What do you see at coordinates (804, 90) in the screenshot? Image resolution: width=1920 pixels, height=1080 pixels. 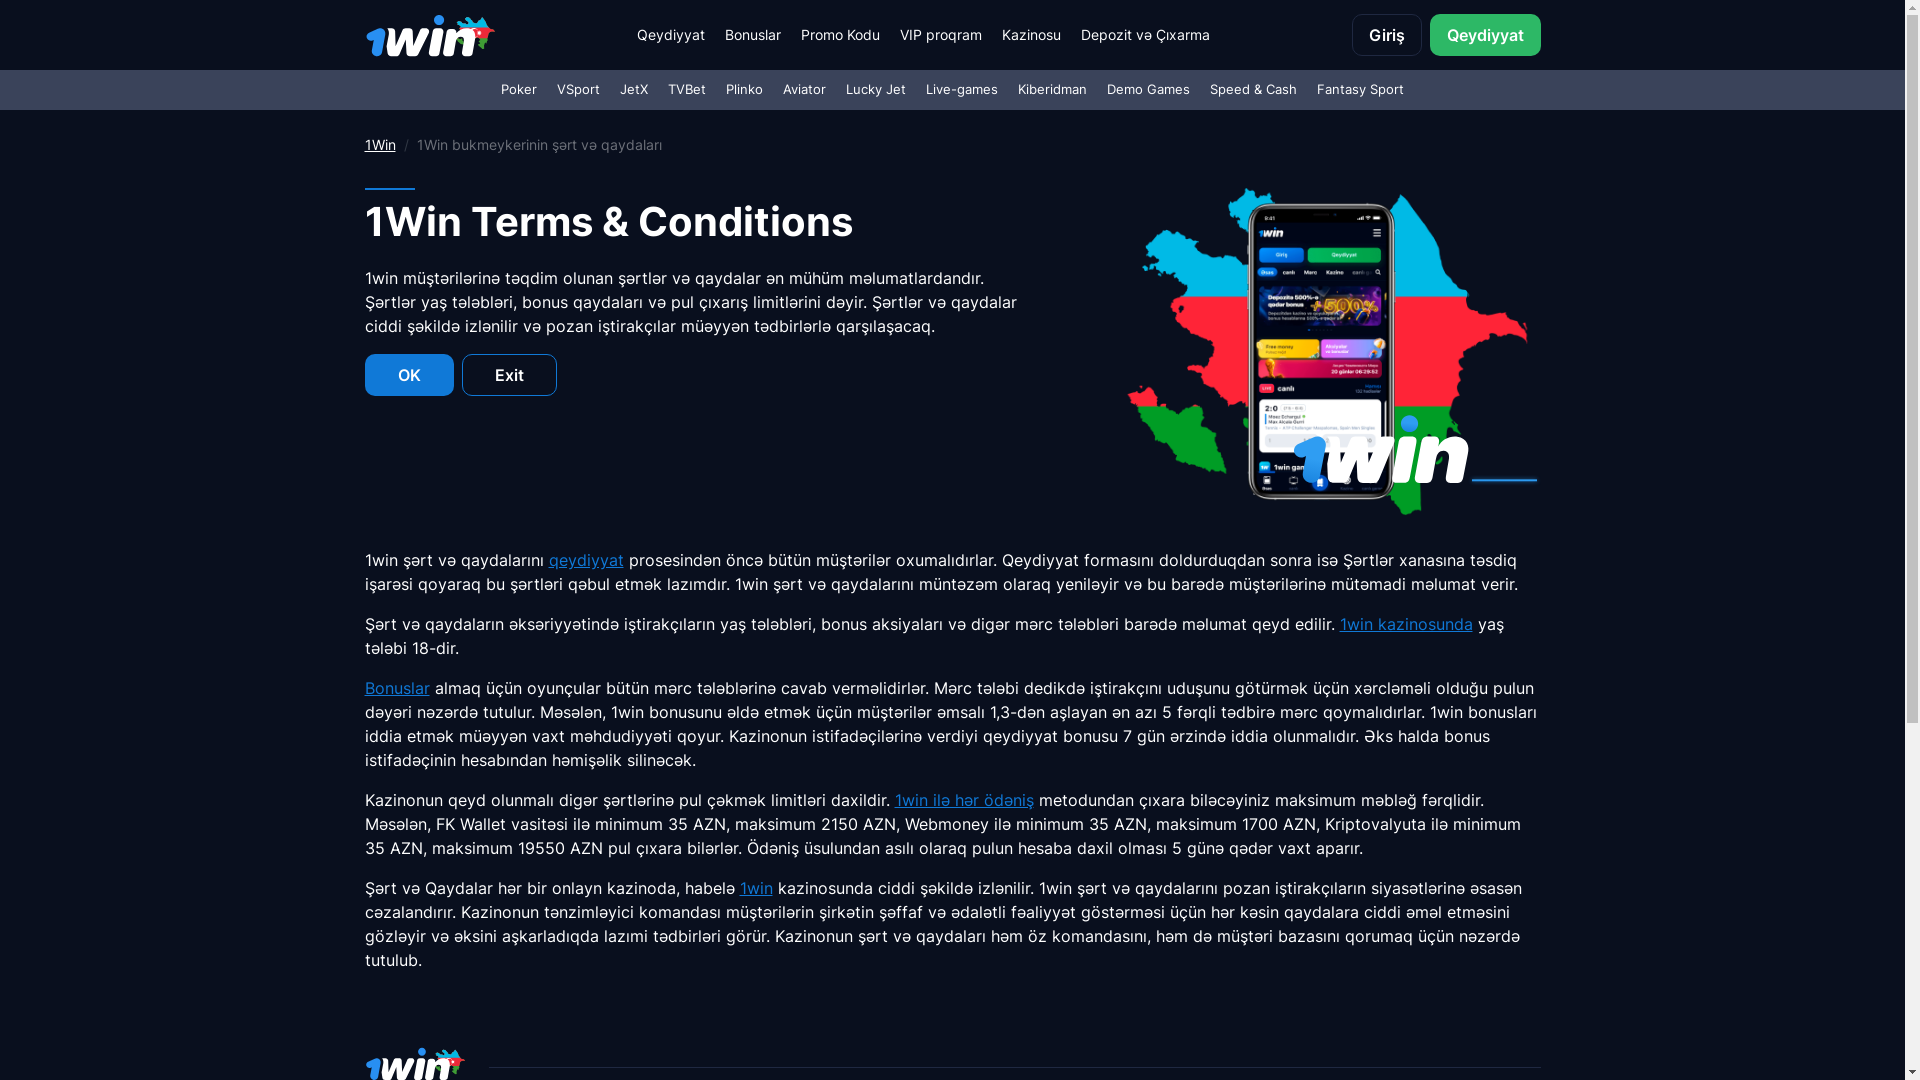 I see `Aviator` at bounding box center [804, 90].